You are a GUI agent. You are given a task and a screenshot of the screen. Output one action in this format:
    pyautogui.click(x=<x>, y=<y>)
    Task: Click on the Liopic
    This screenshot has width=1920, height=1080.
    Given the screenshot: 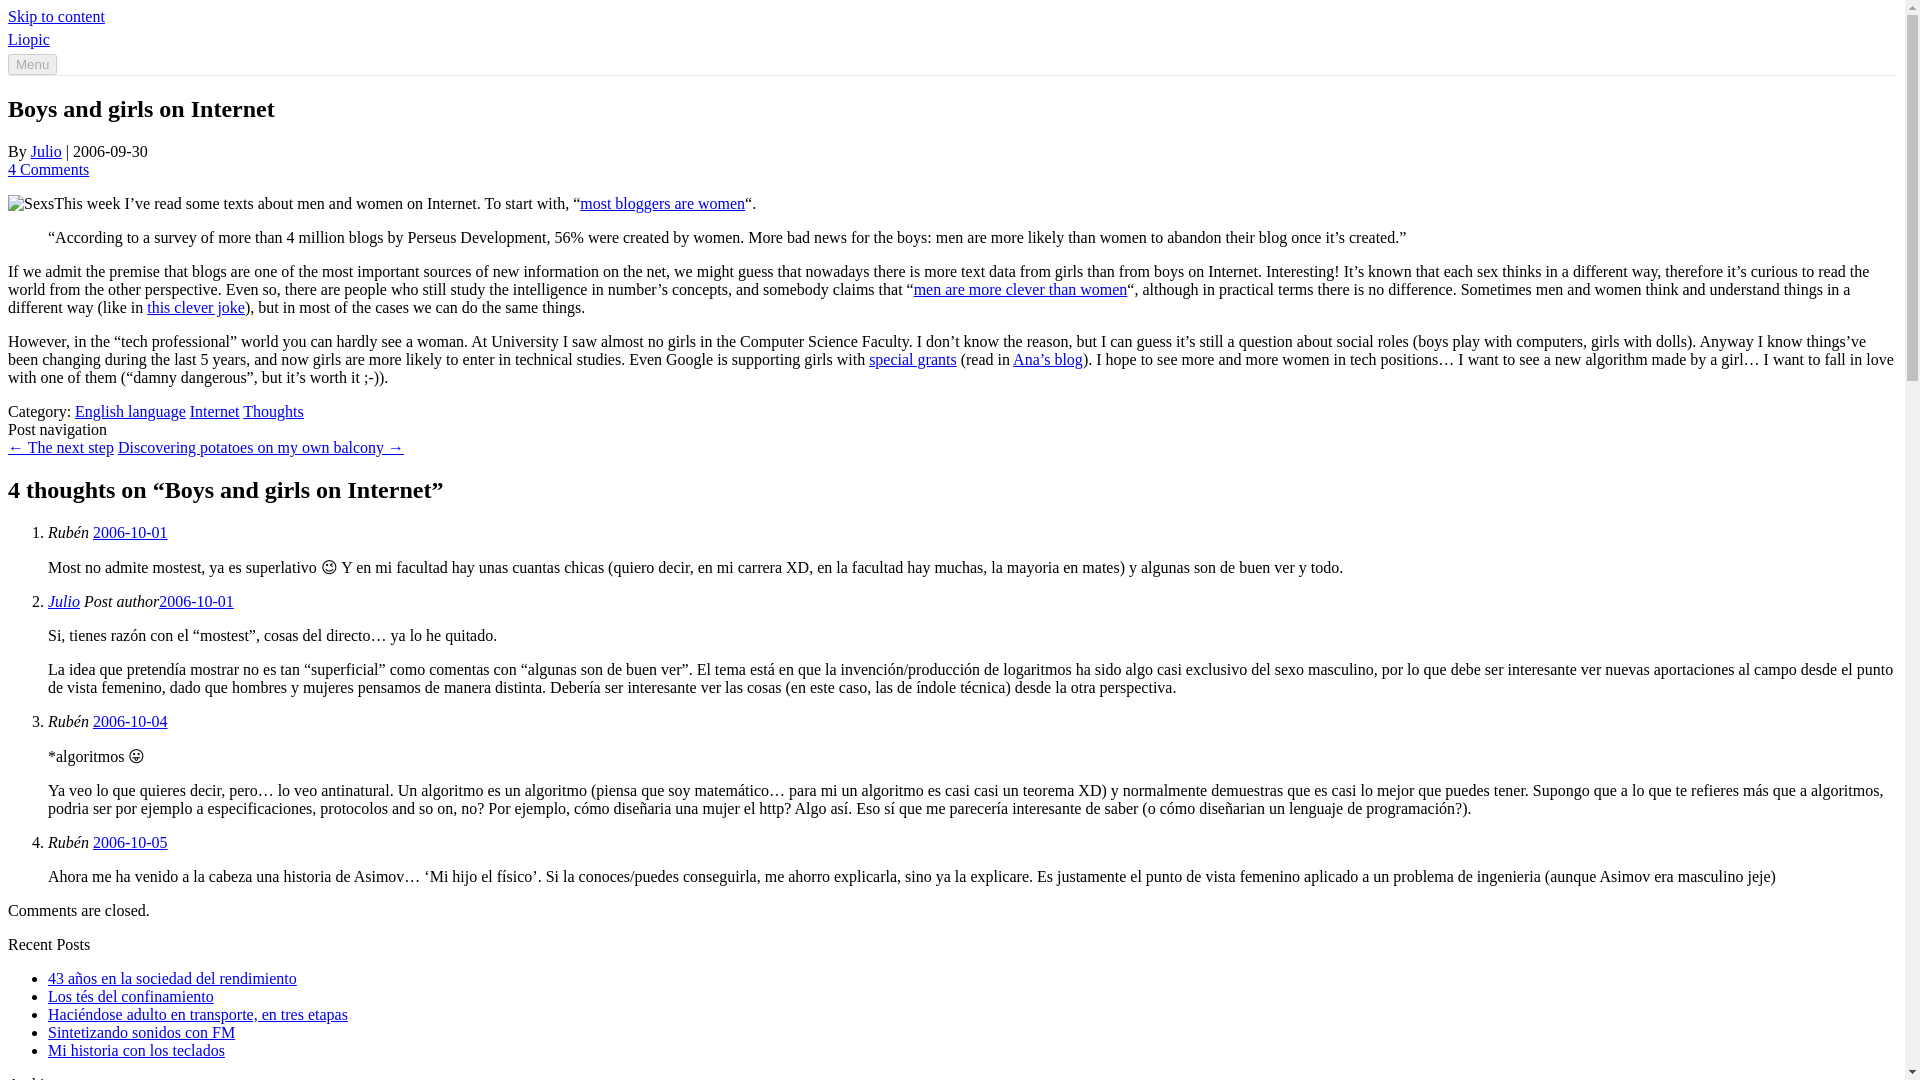 What is the action you would take?
    pyautogui.click(x=28, y=39)
    